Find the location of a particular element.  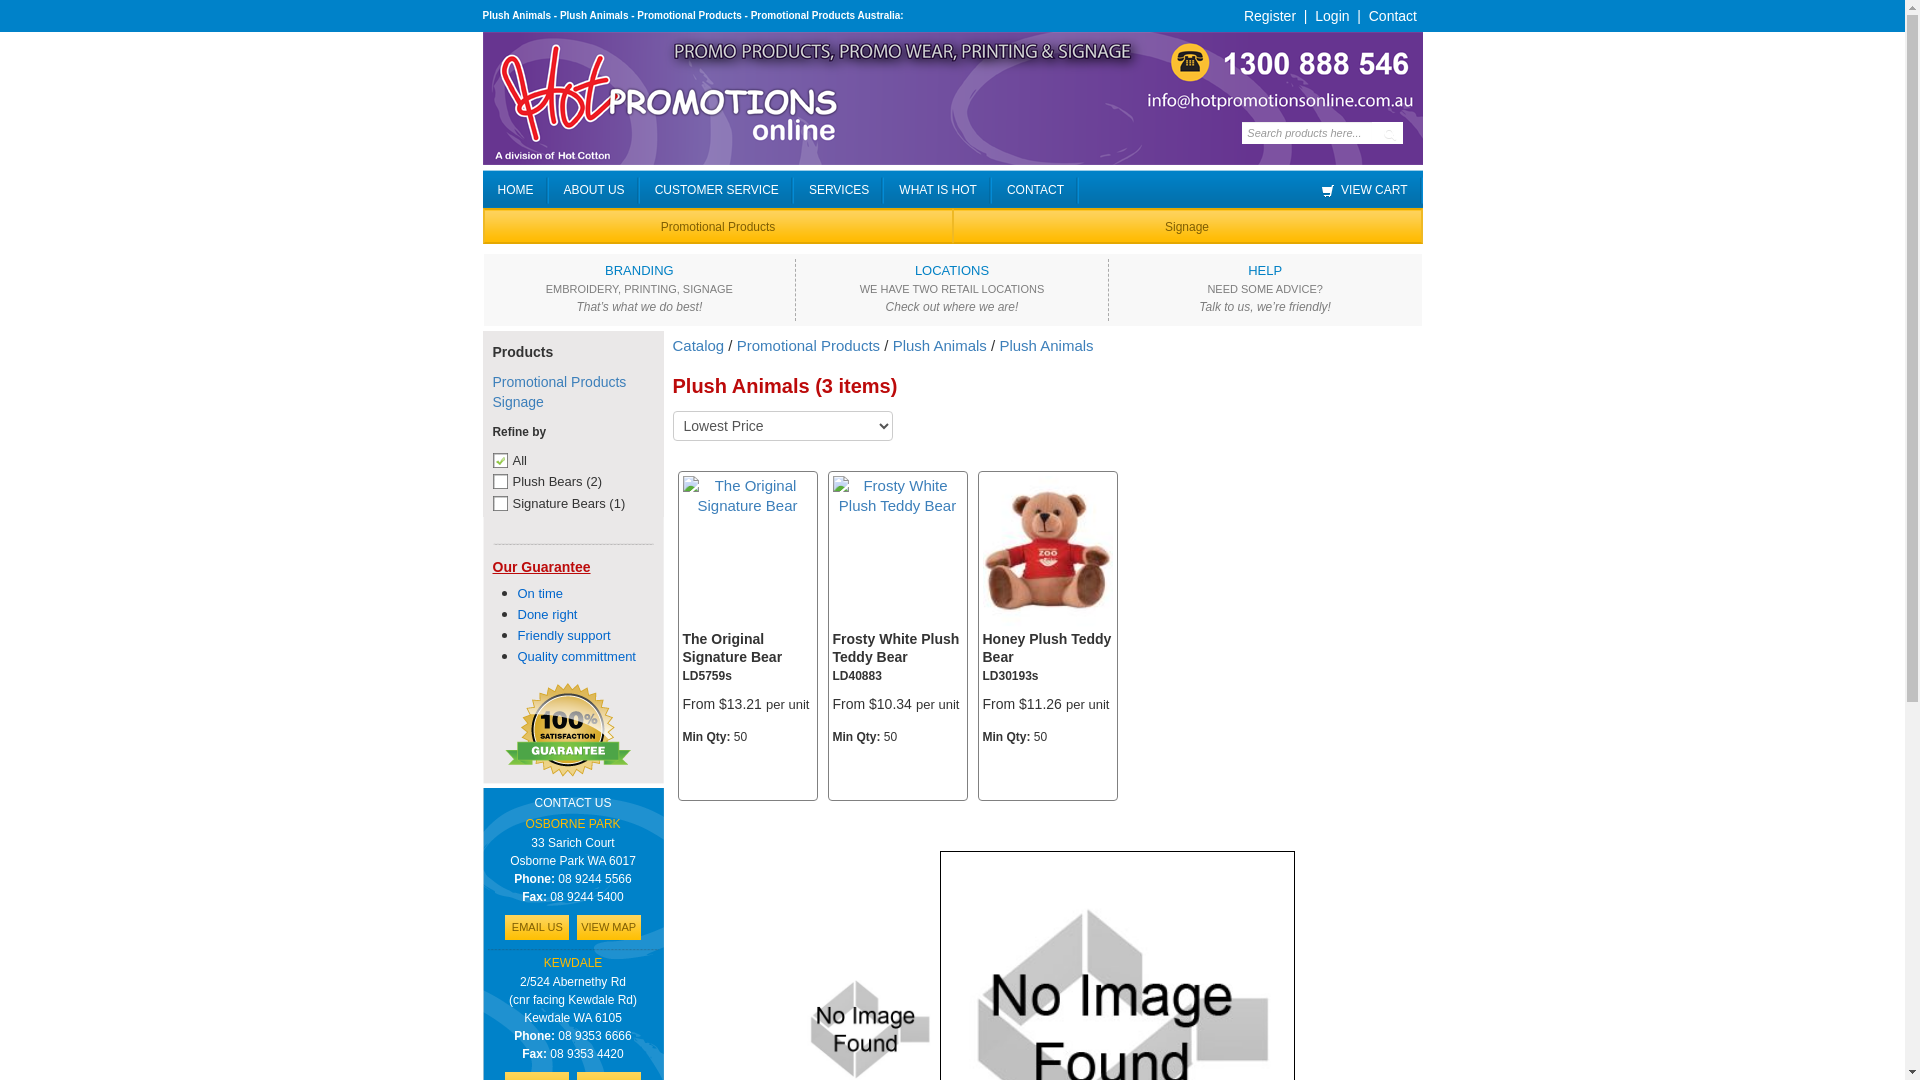

Login is located at coordinates (1332, 16).